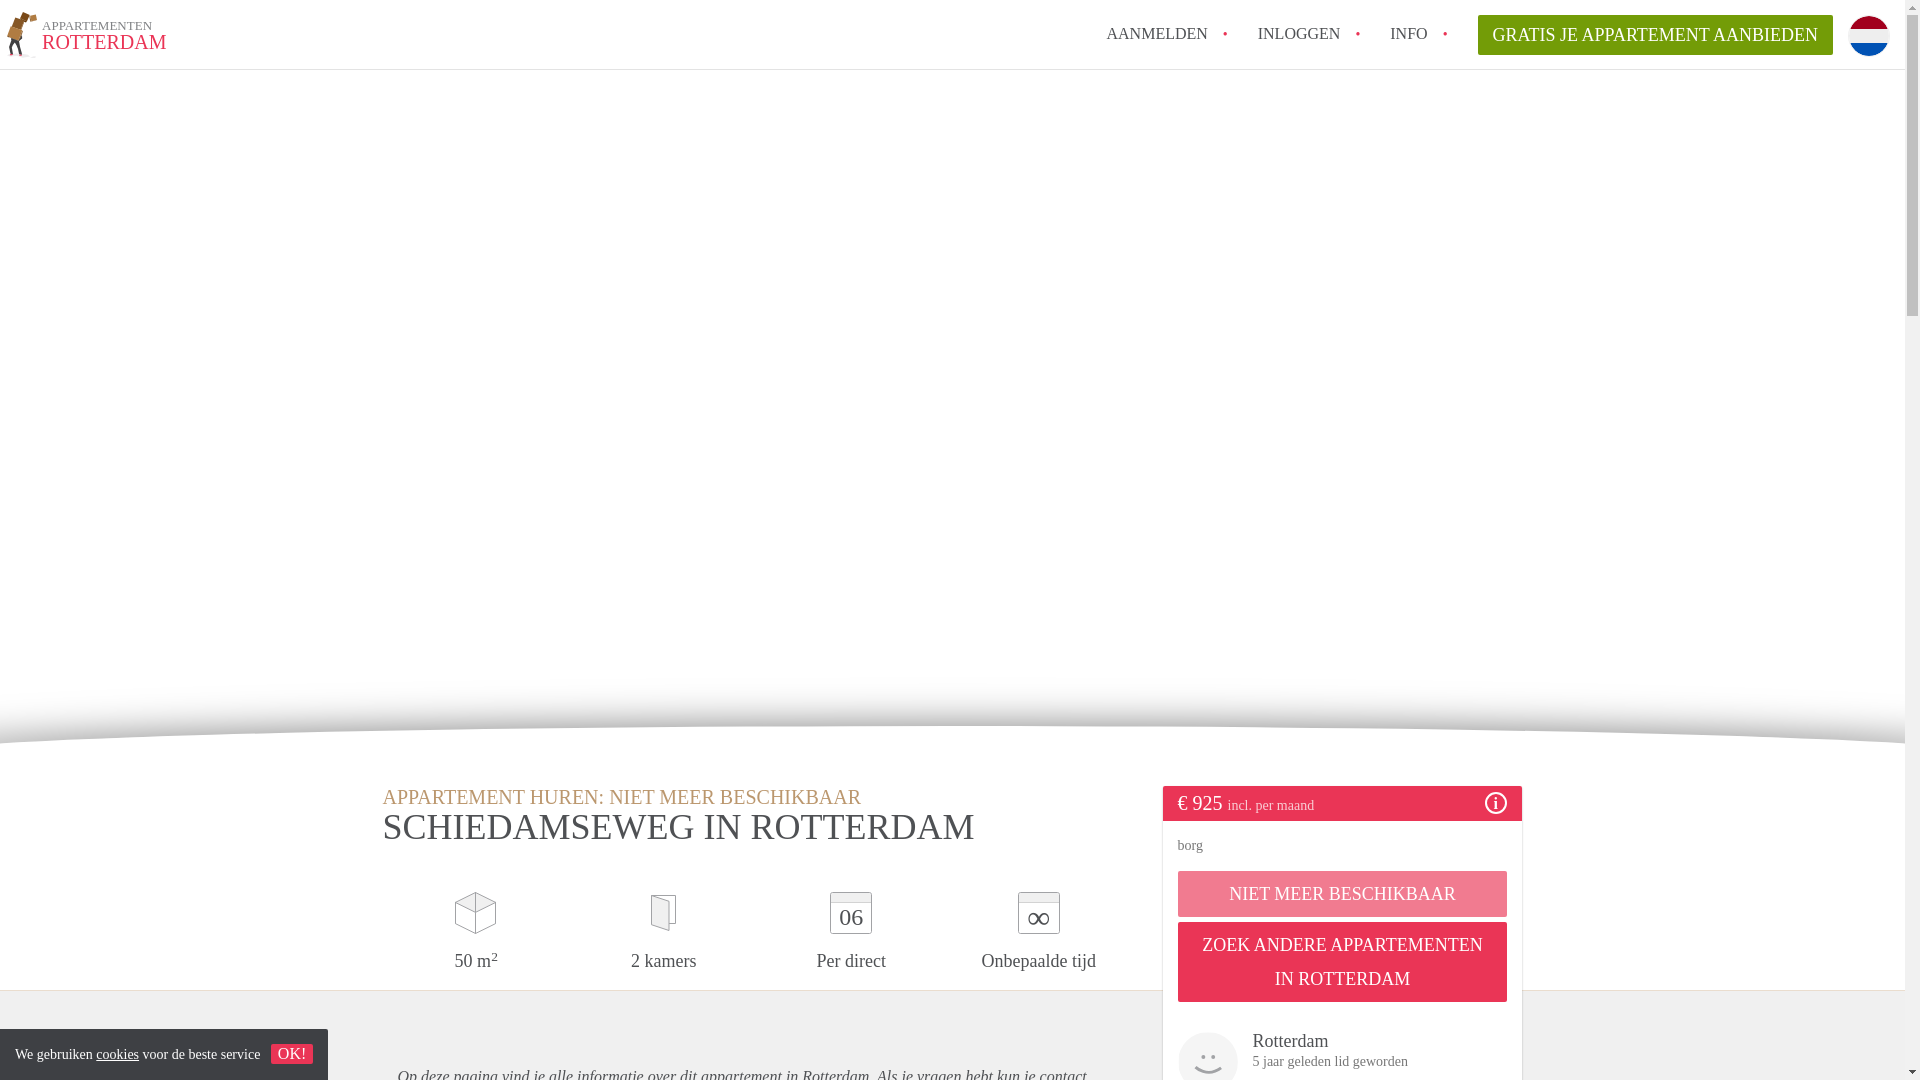 The image size is (1920, 1080). I want to click on AANMELDEN, so click(1156, 33).